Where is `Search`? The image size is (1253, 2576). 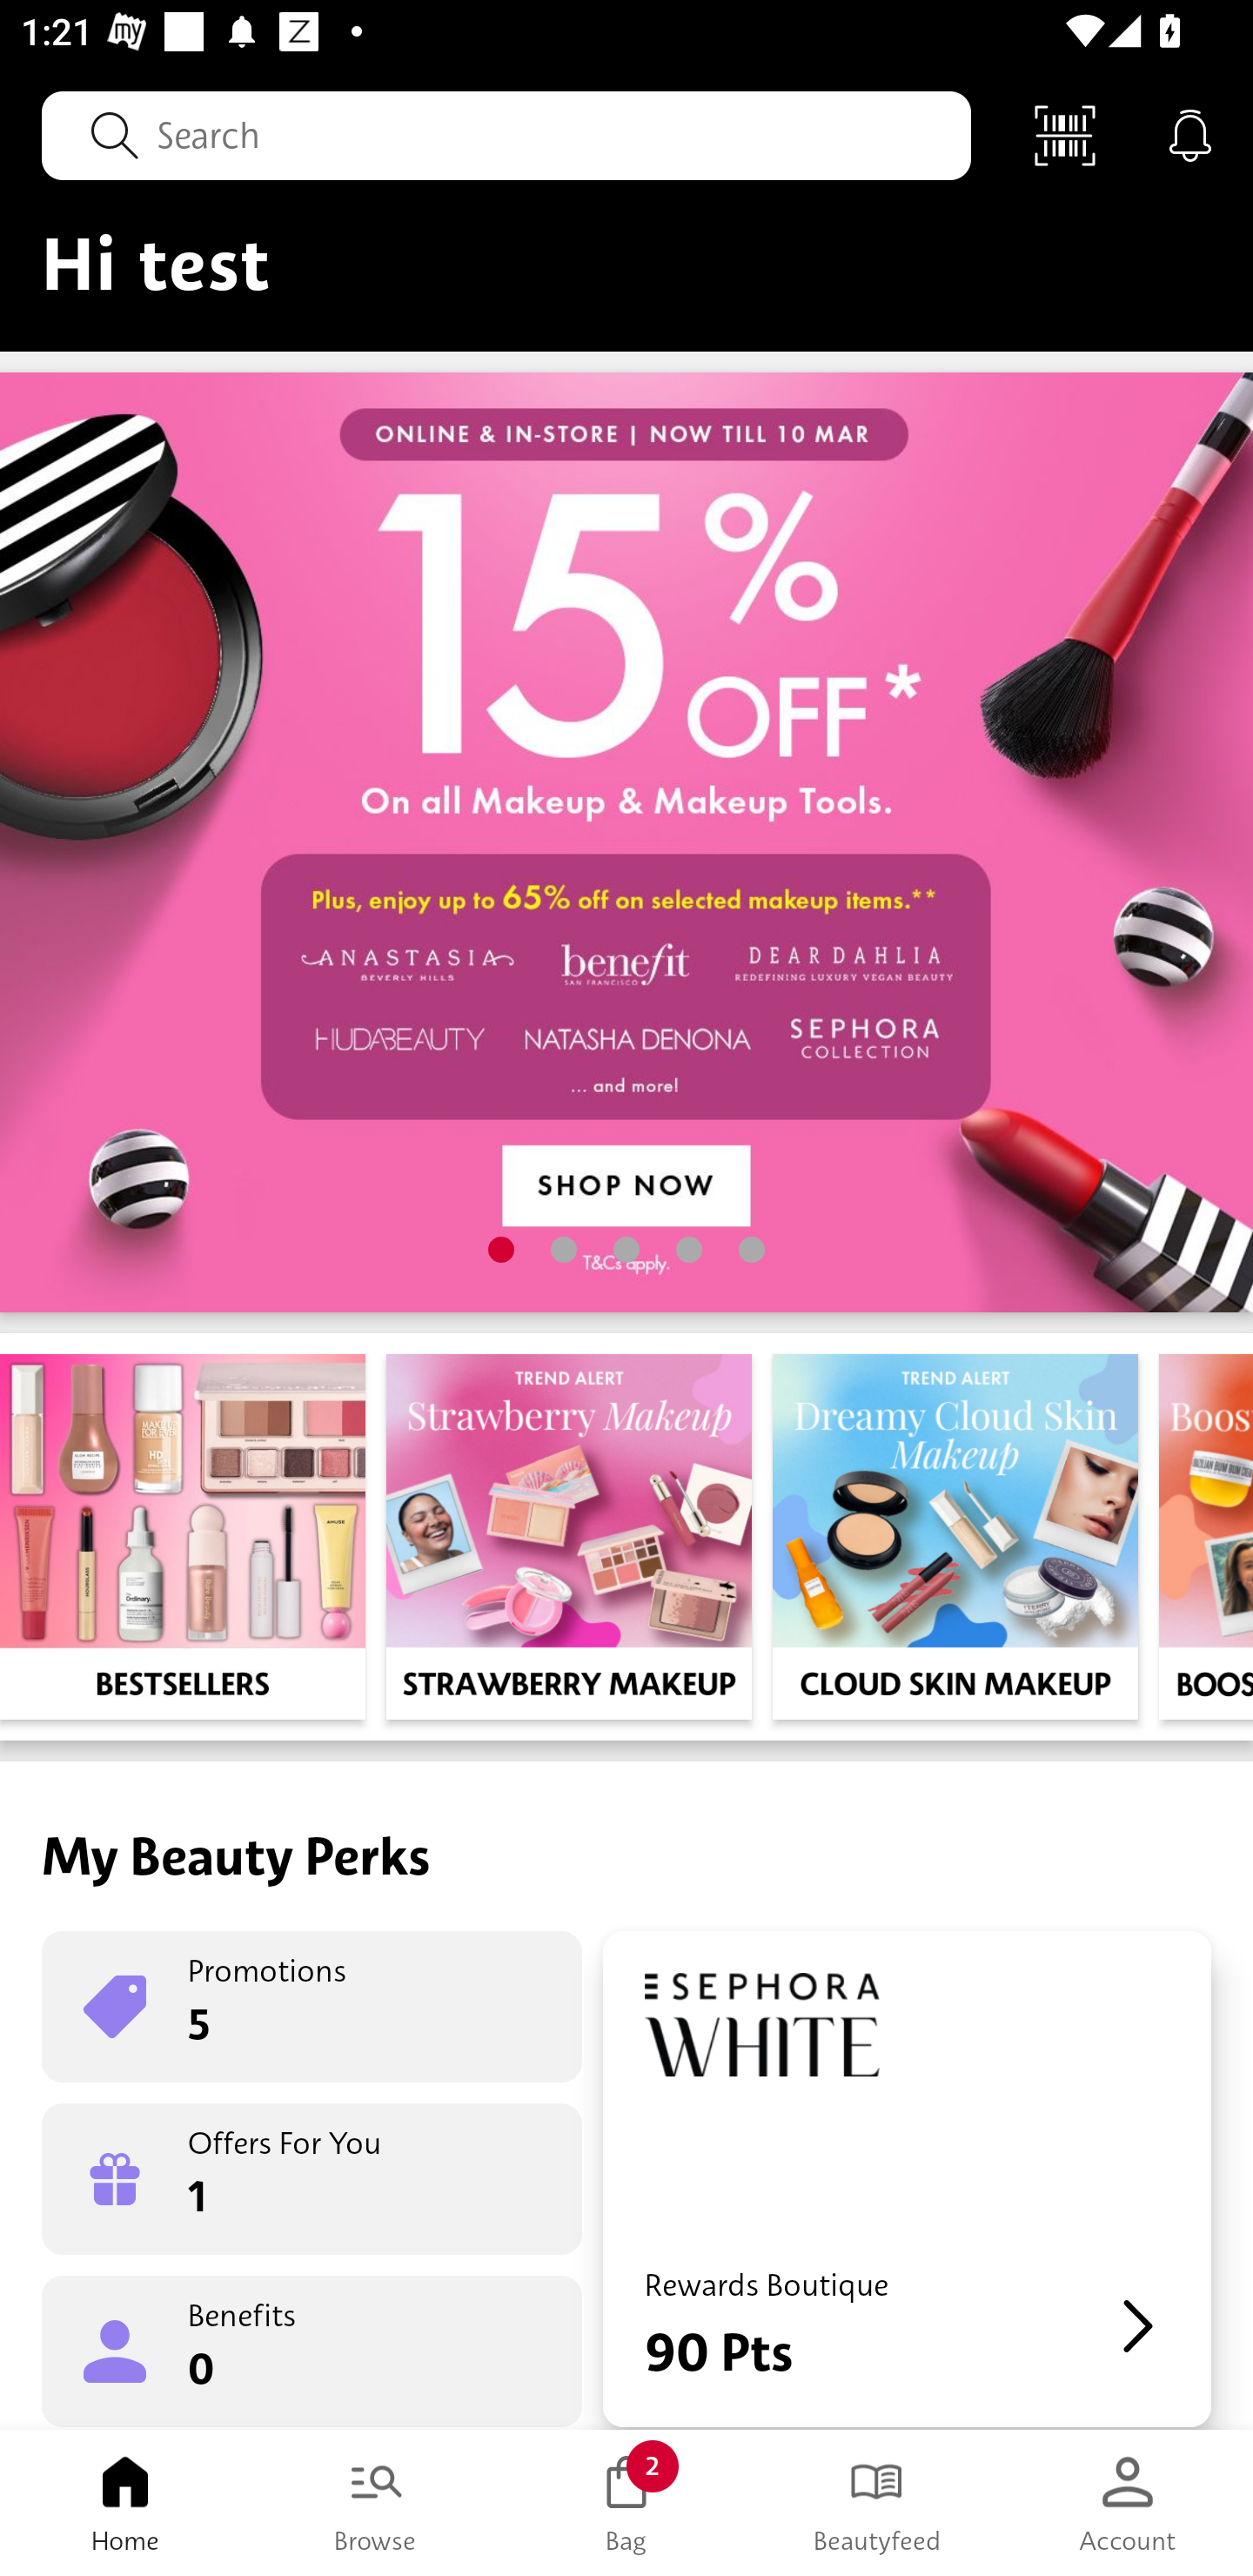
Search is located at coordinates (506, 135).